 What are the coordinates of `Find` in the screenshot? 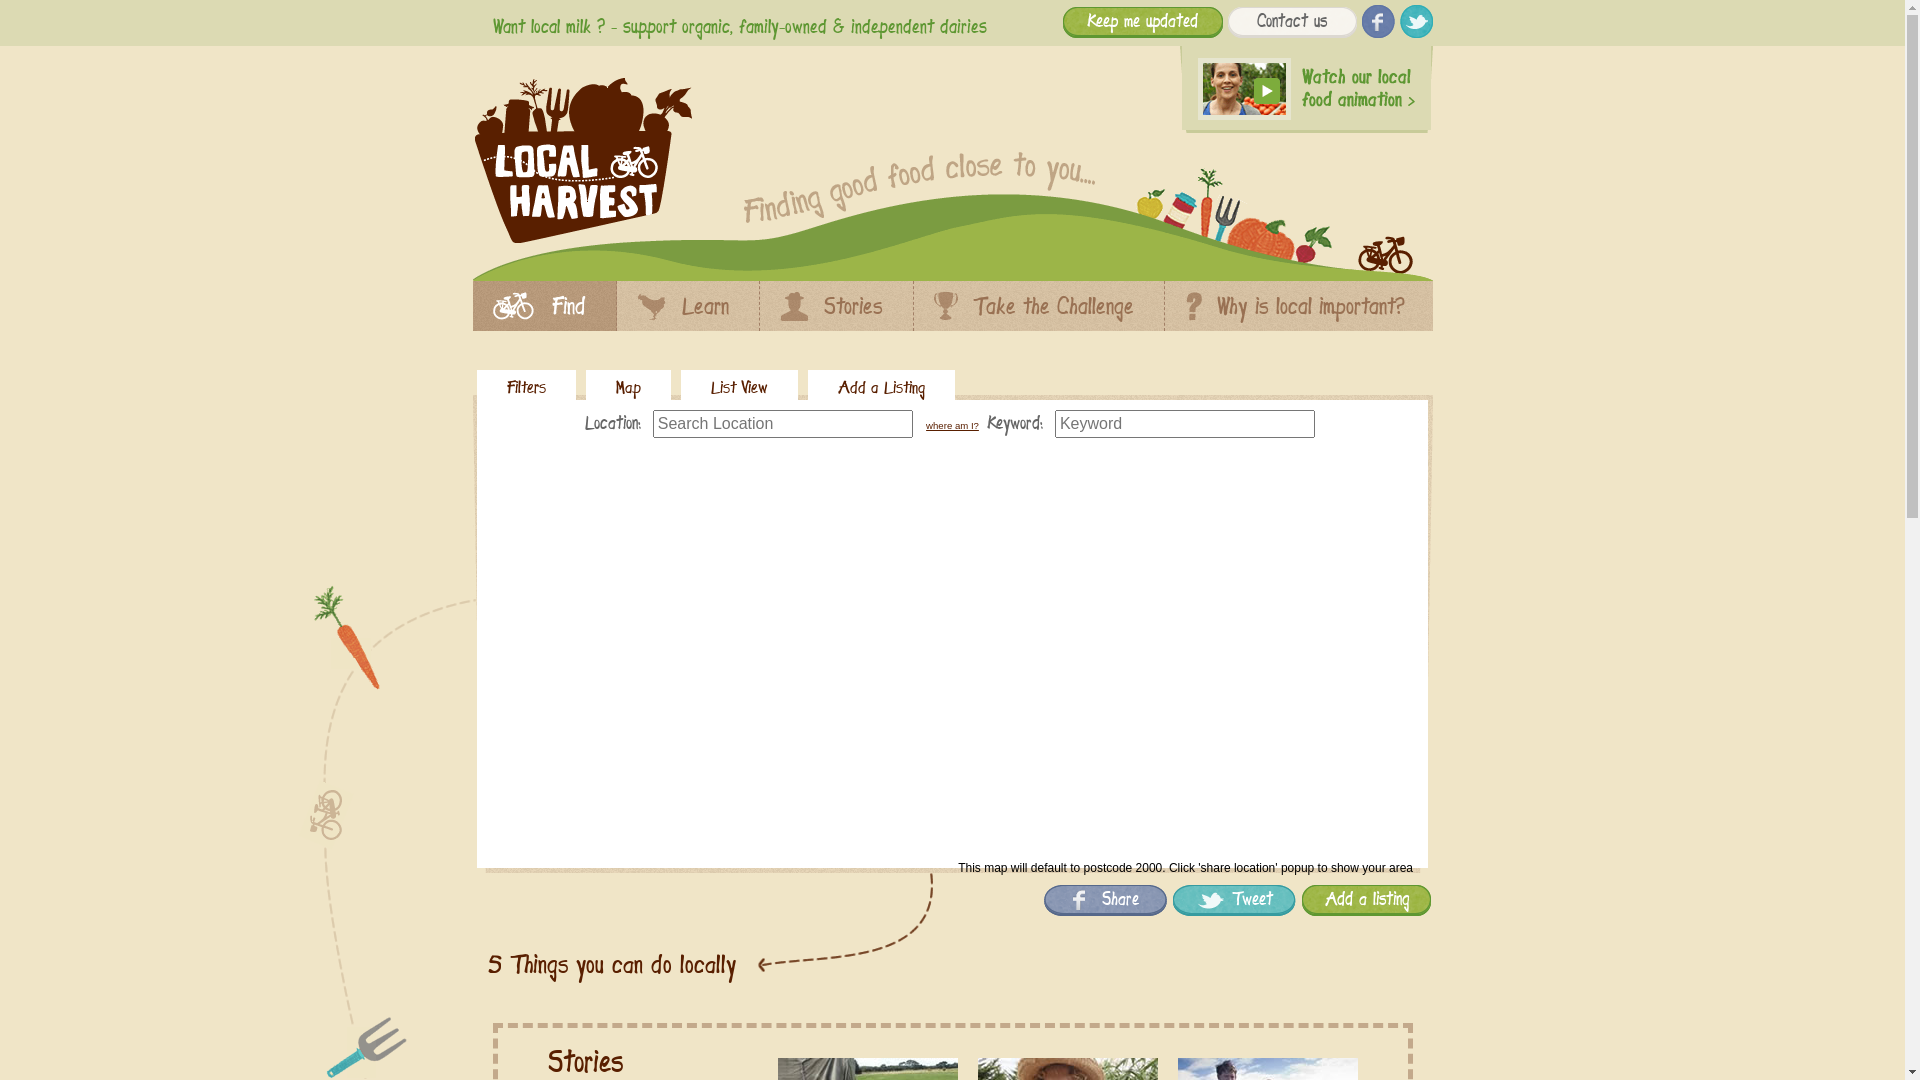 It's located at (544, 314).